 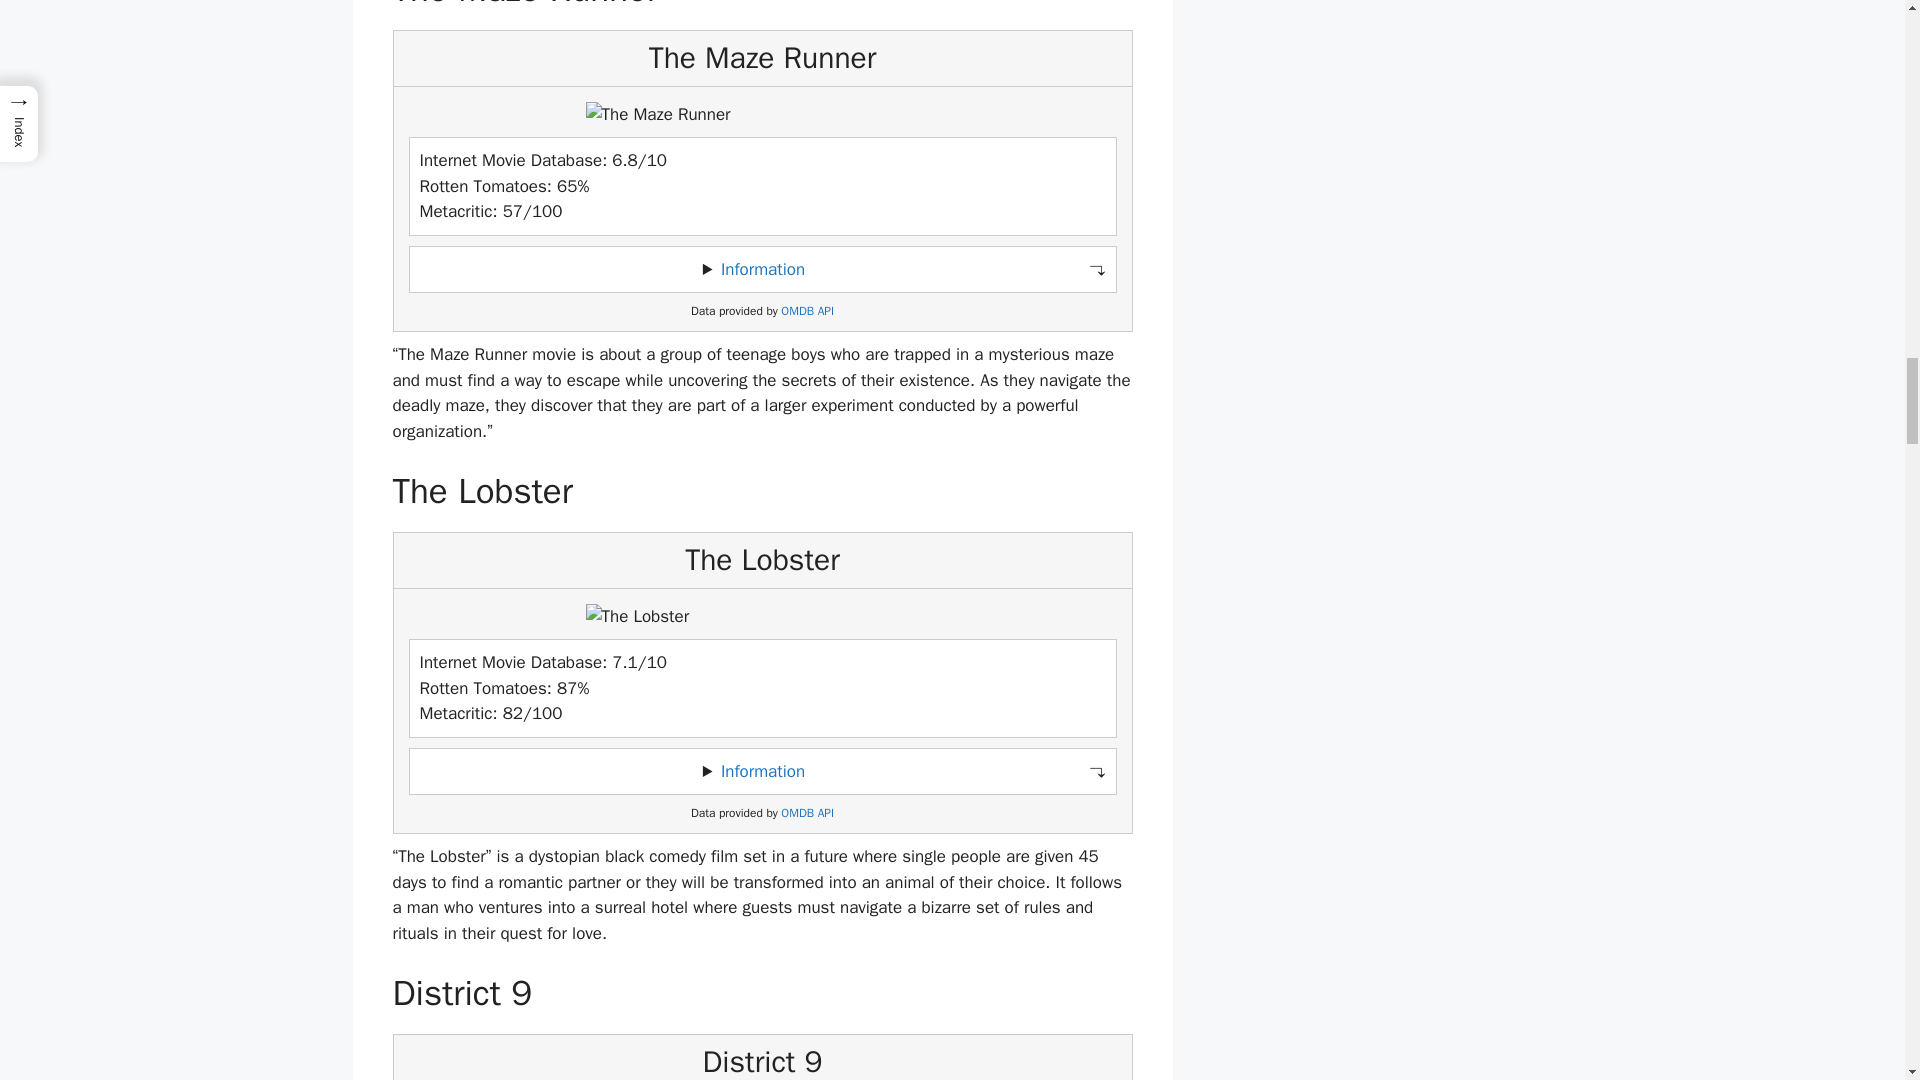 I want to click on Information, so click(x=762, y=771).